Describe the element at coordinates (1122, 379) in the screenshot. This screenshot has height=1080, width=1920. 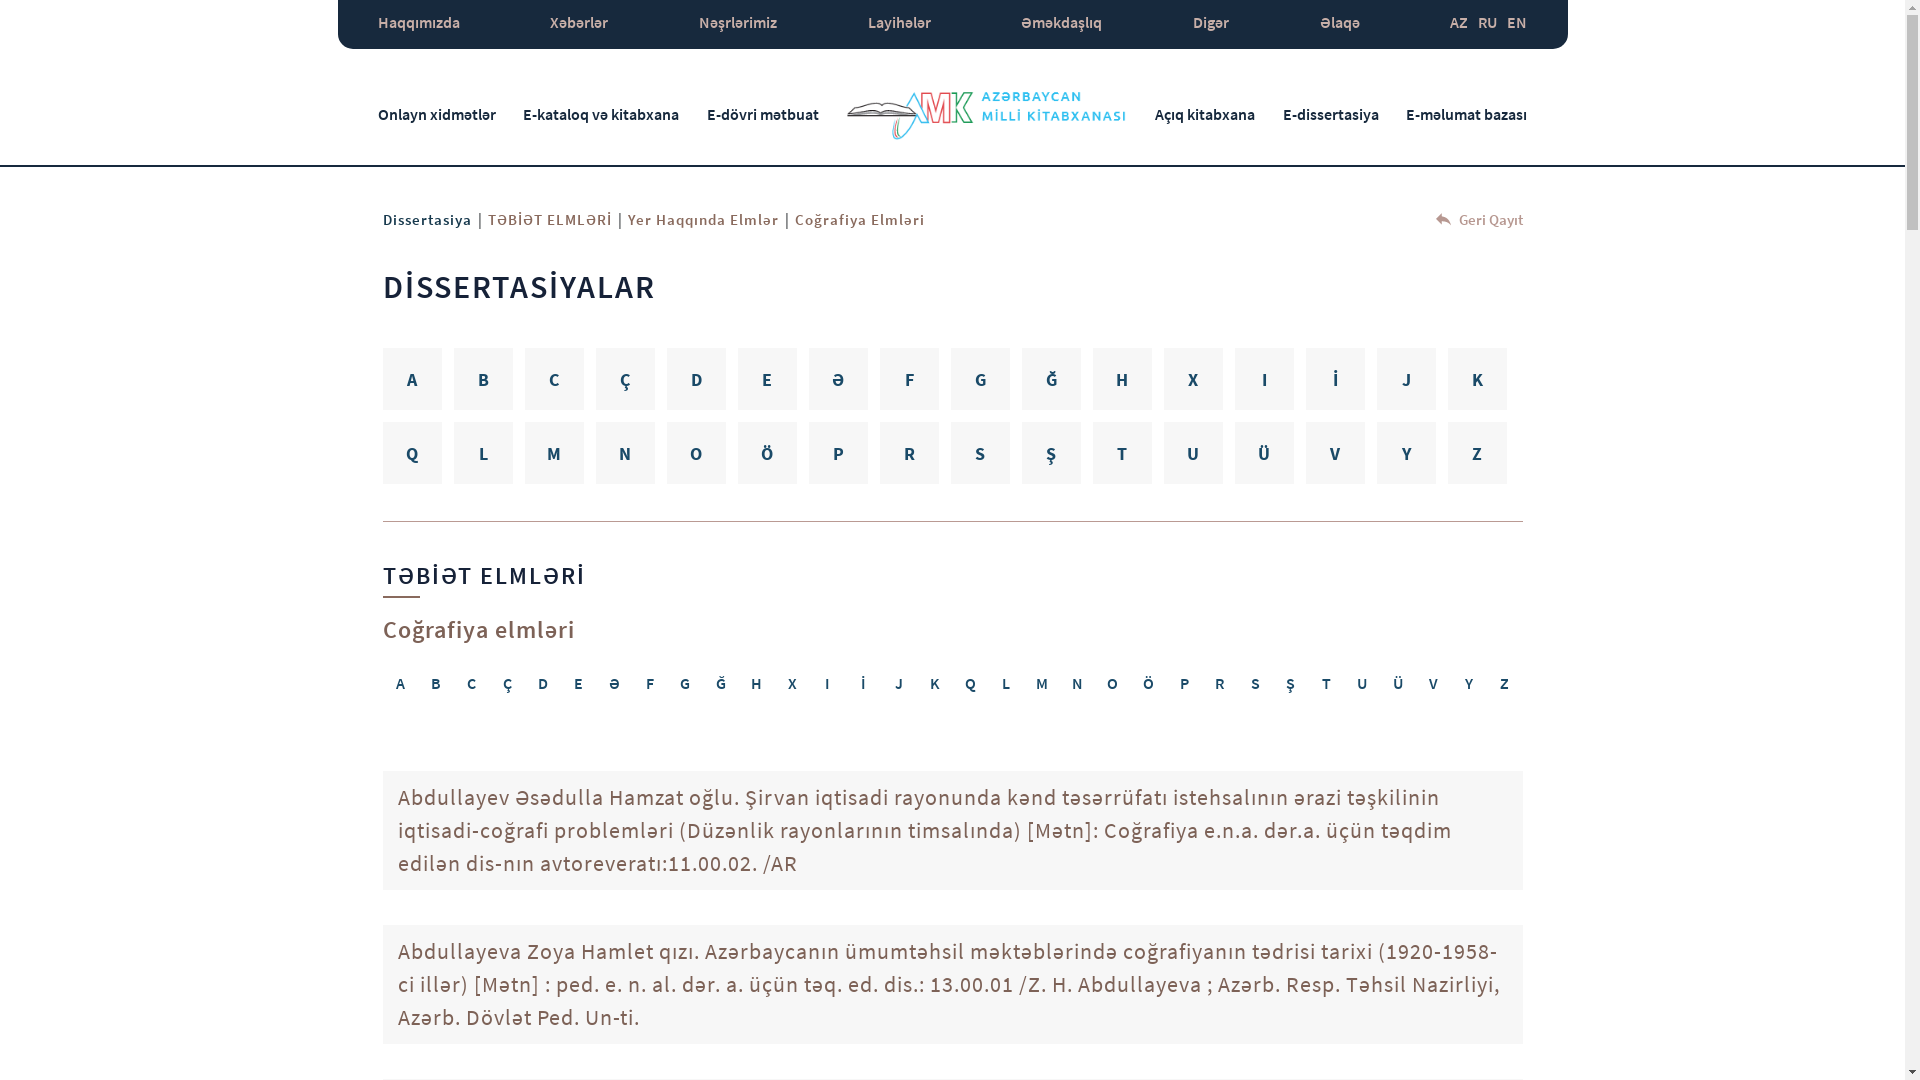
I see `H` at that location.